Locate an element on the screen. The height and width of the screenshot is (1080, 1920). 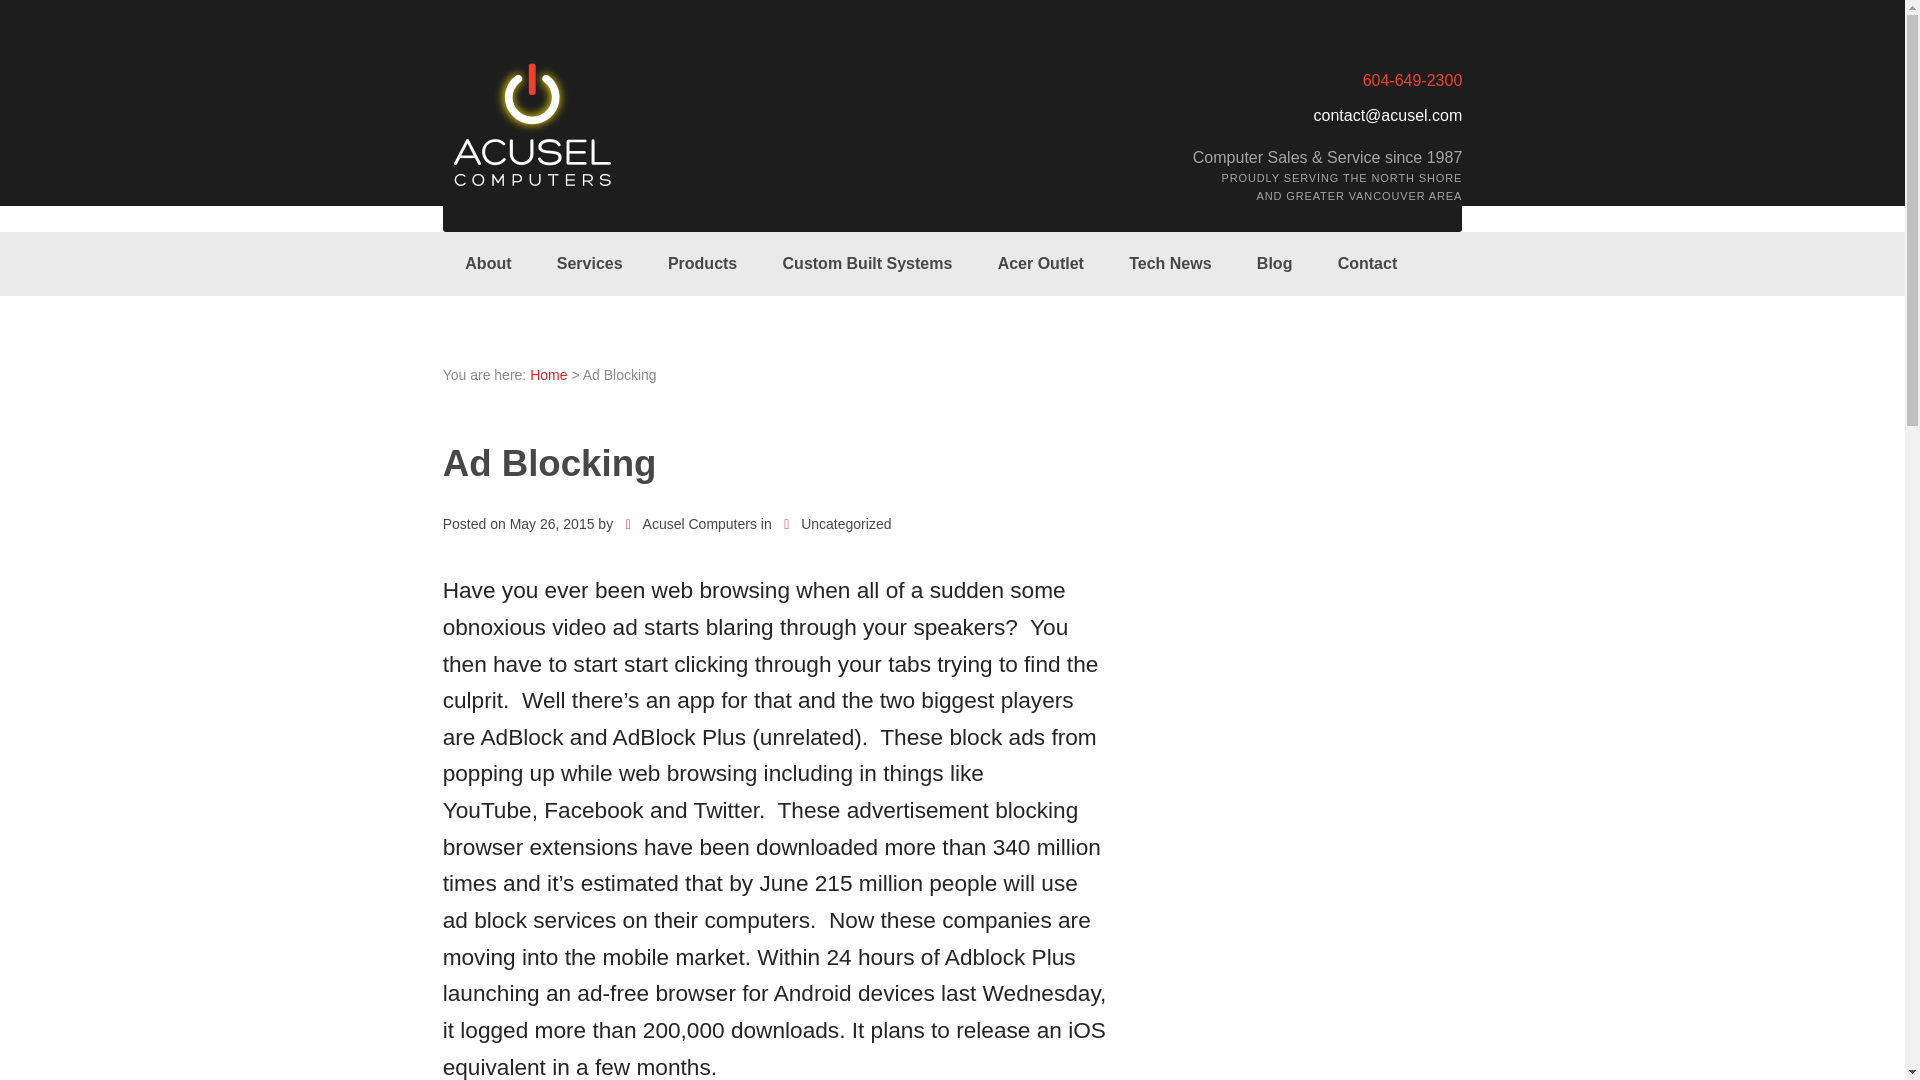
Uncategorized is located at coordinates (836, 524).